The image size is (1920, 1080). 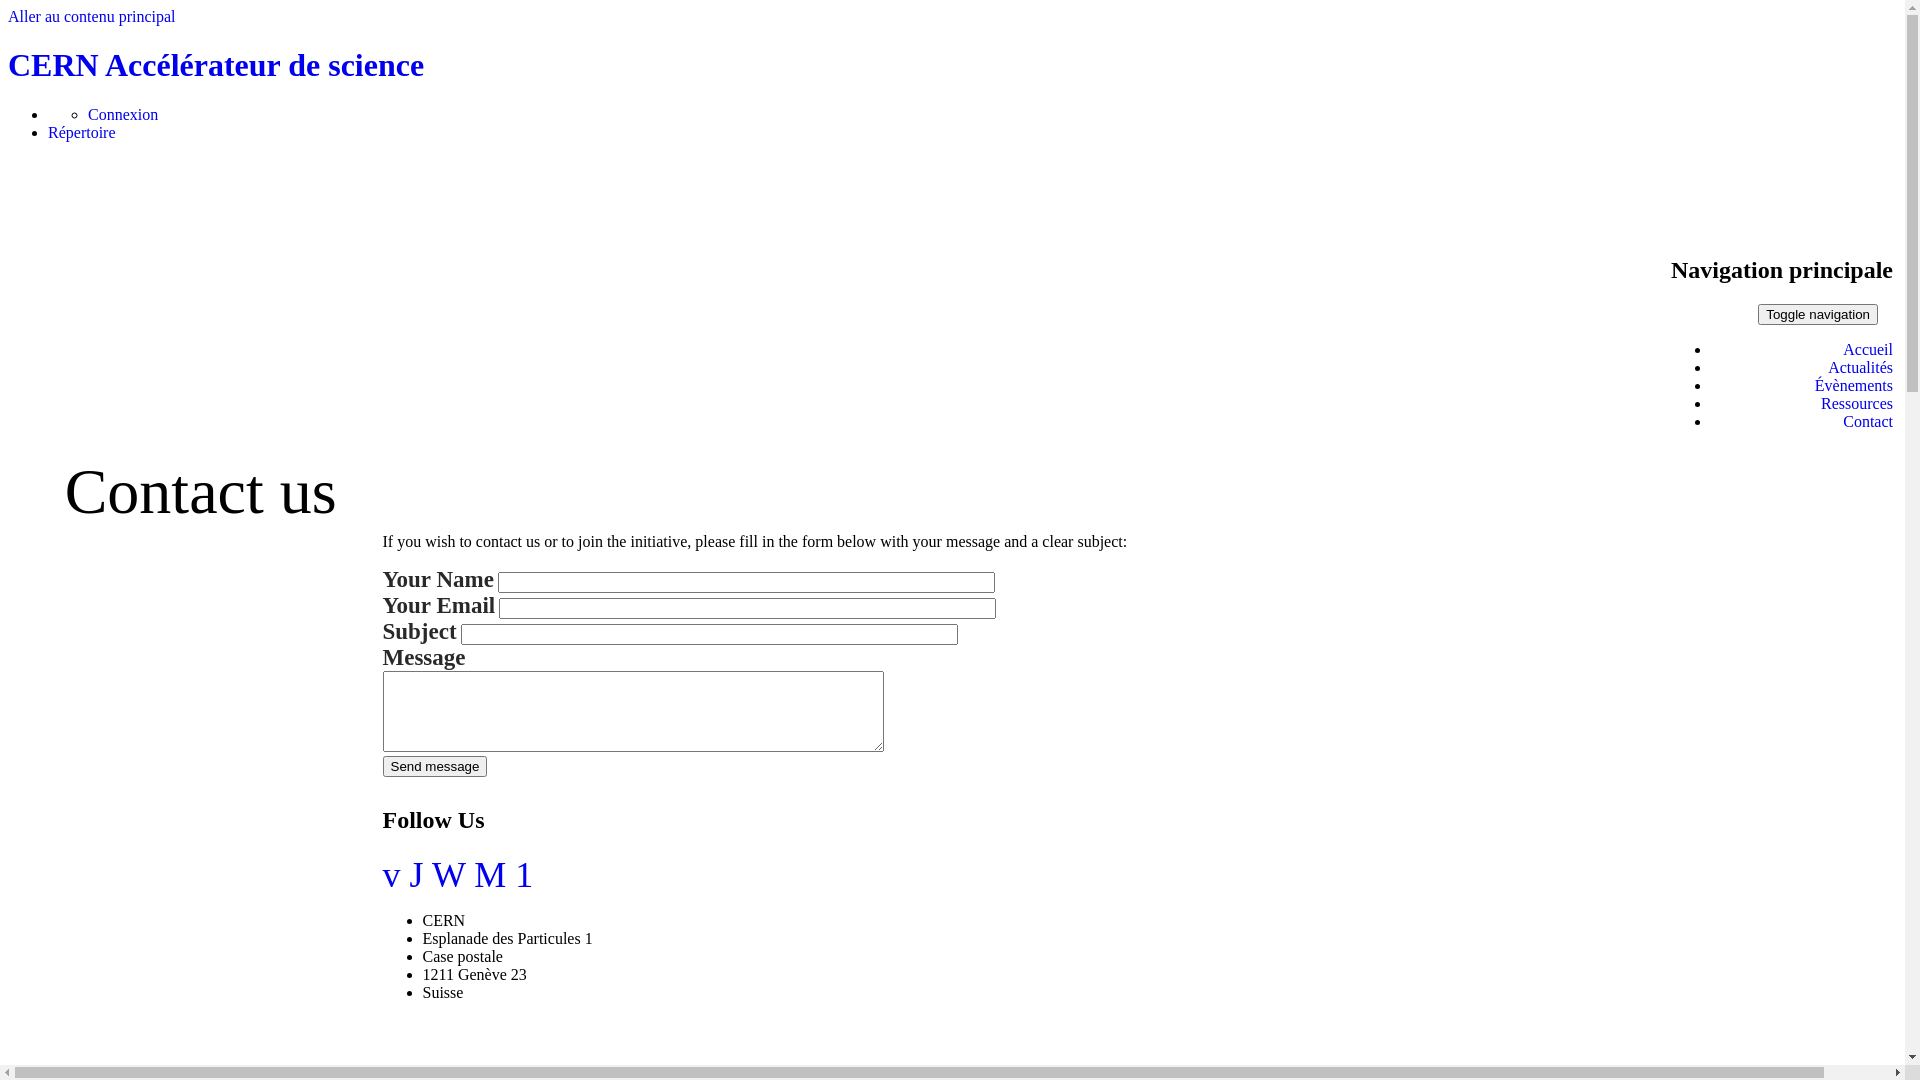 I want to click on Ressources, so click(x=1857, y=404).